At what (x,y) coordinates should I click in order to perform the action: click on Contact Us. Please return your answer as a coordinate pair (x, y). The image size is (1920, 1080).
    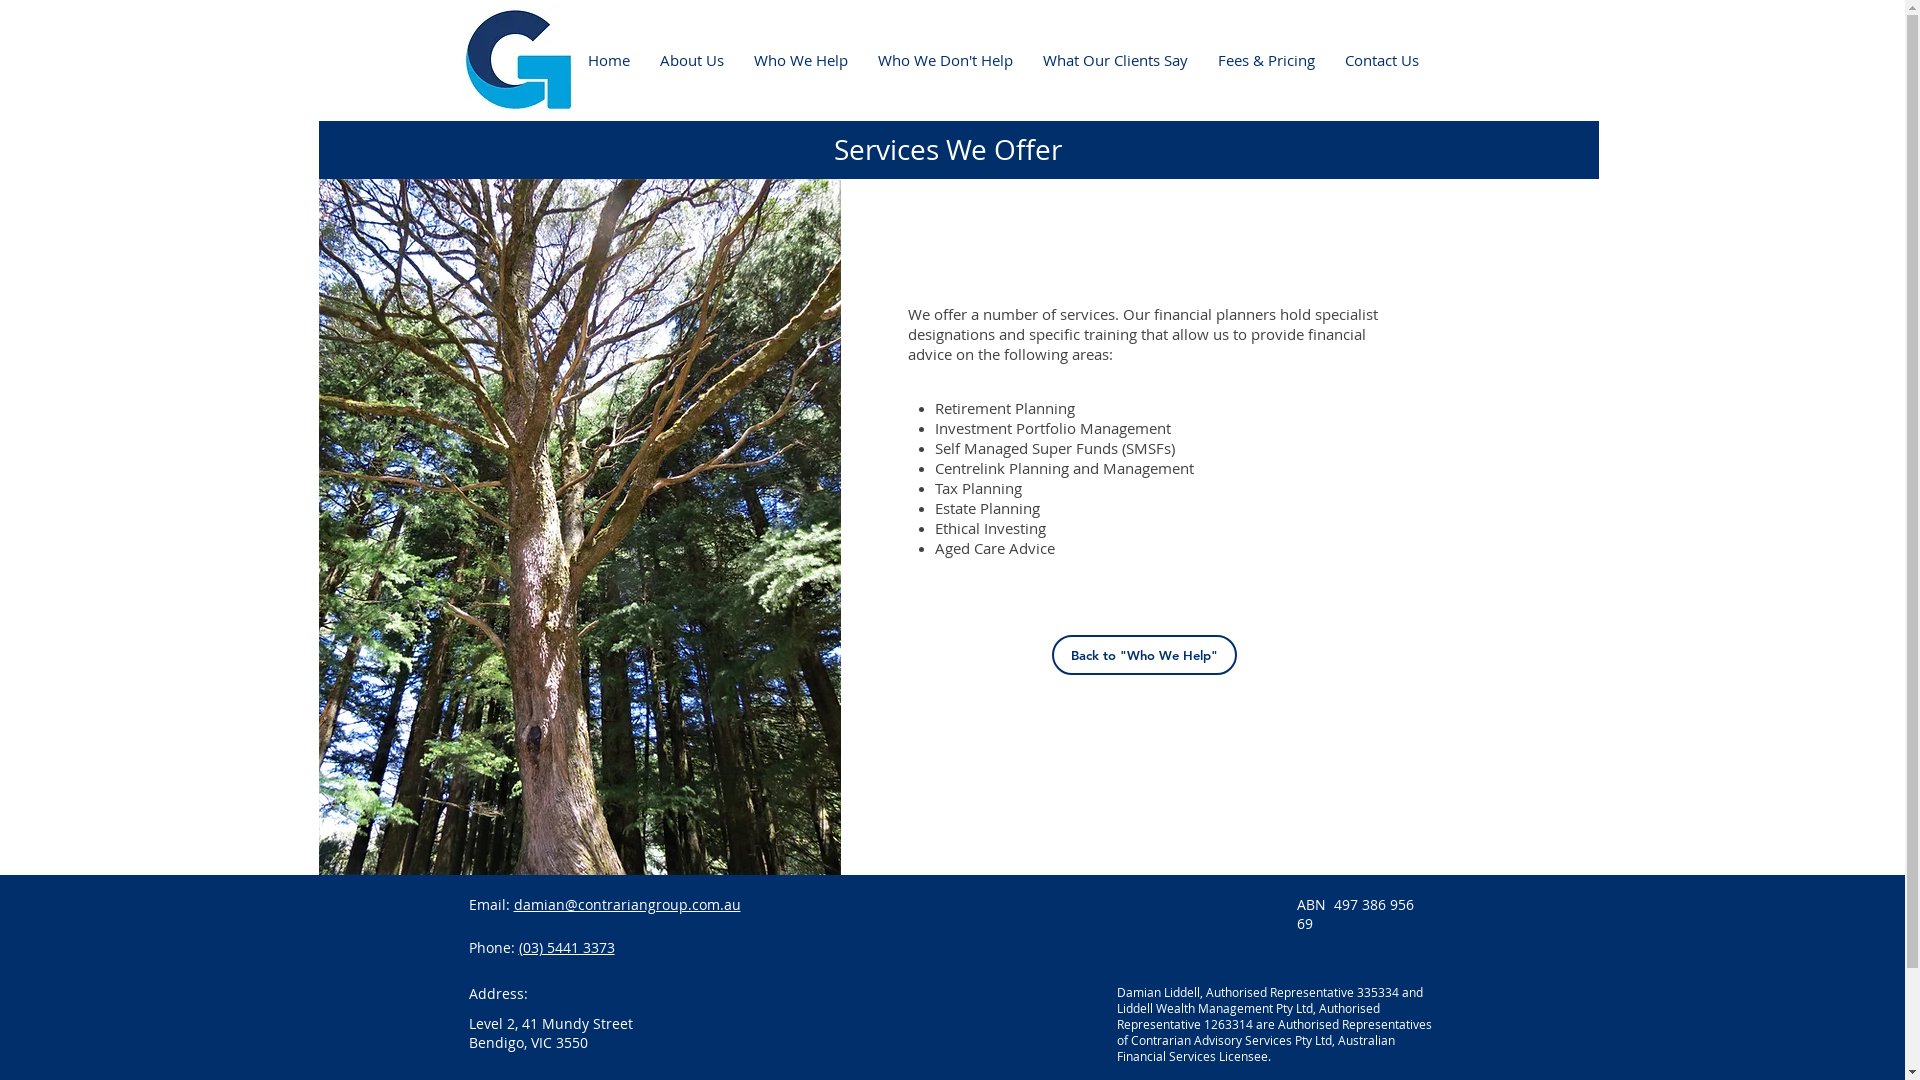
    Looking at the image, I should click on (1382, 60).